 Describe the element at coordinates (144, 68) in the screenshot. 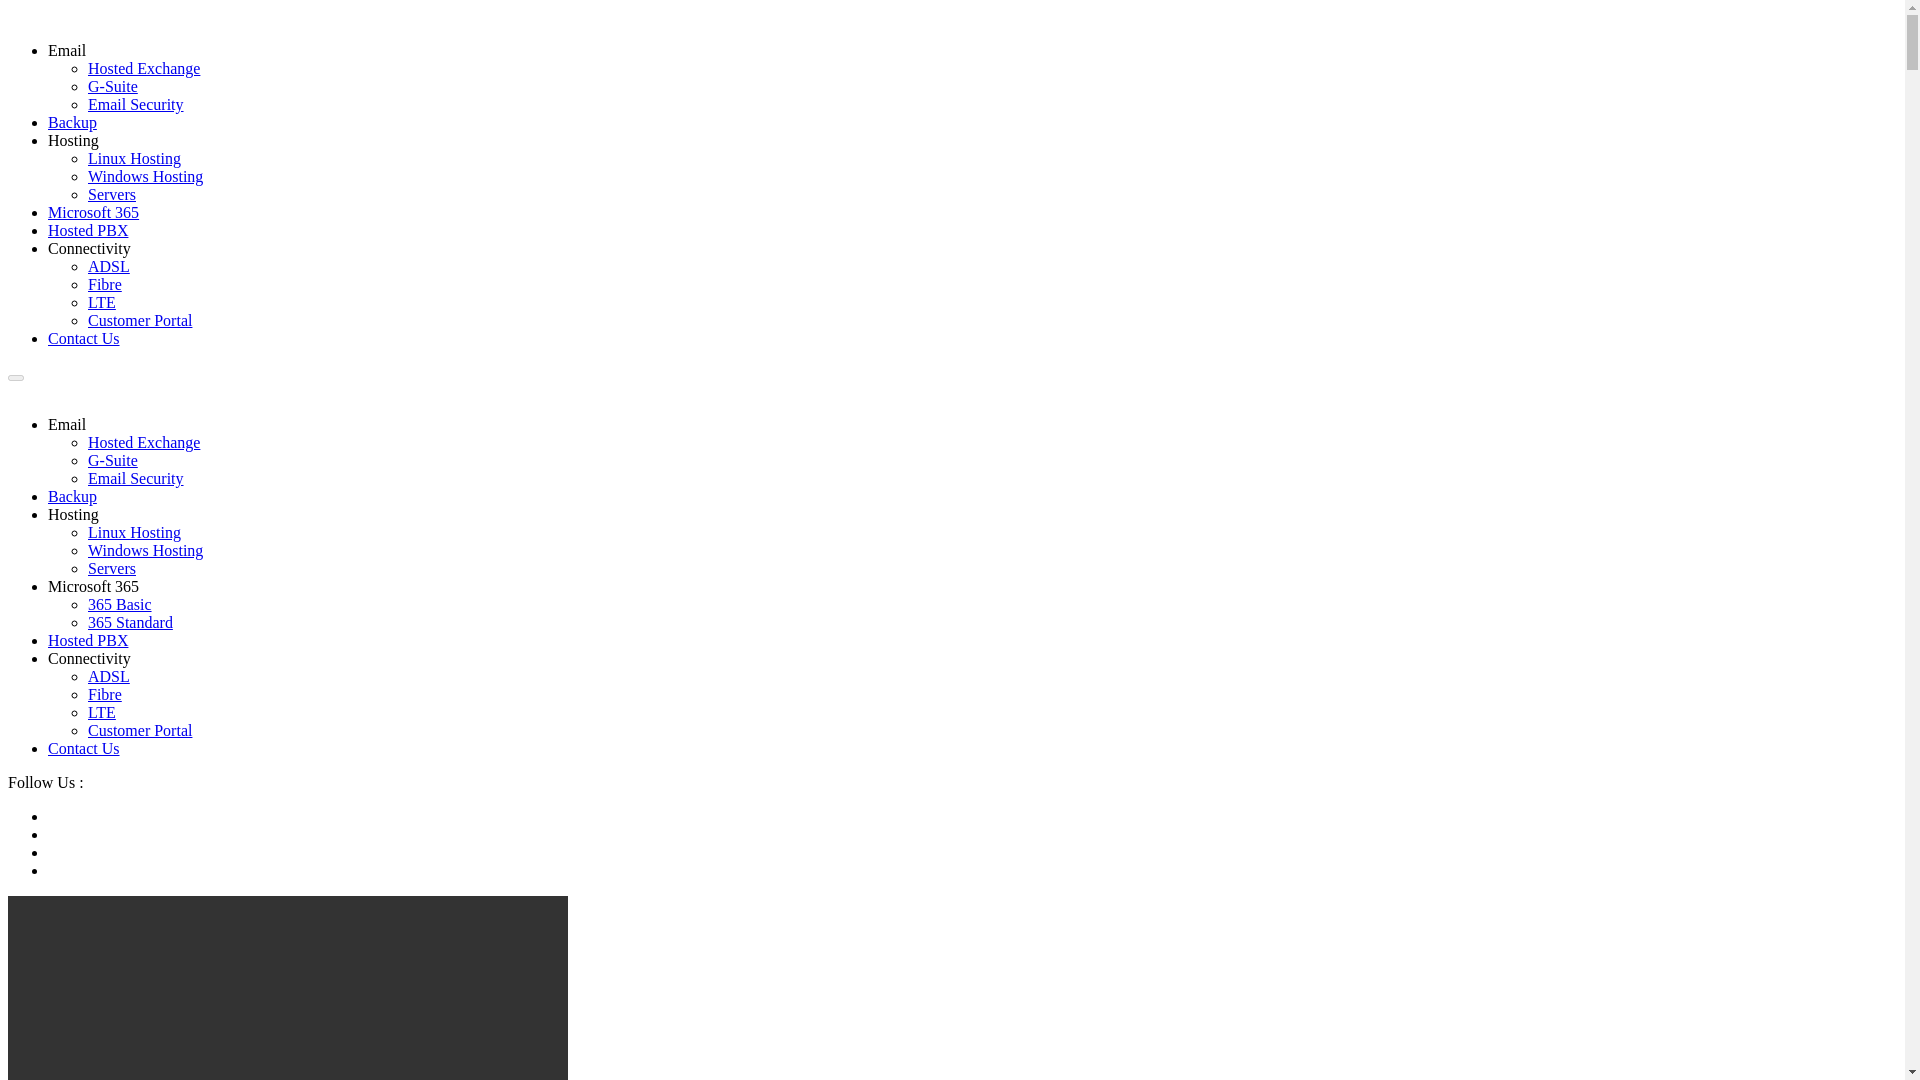

I see `Hosted Exchange` at that location.